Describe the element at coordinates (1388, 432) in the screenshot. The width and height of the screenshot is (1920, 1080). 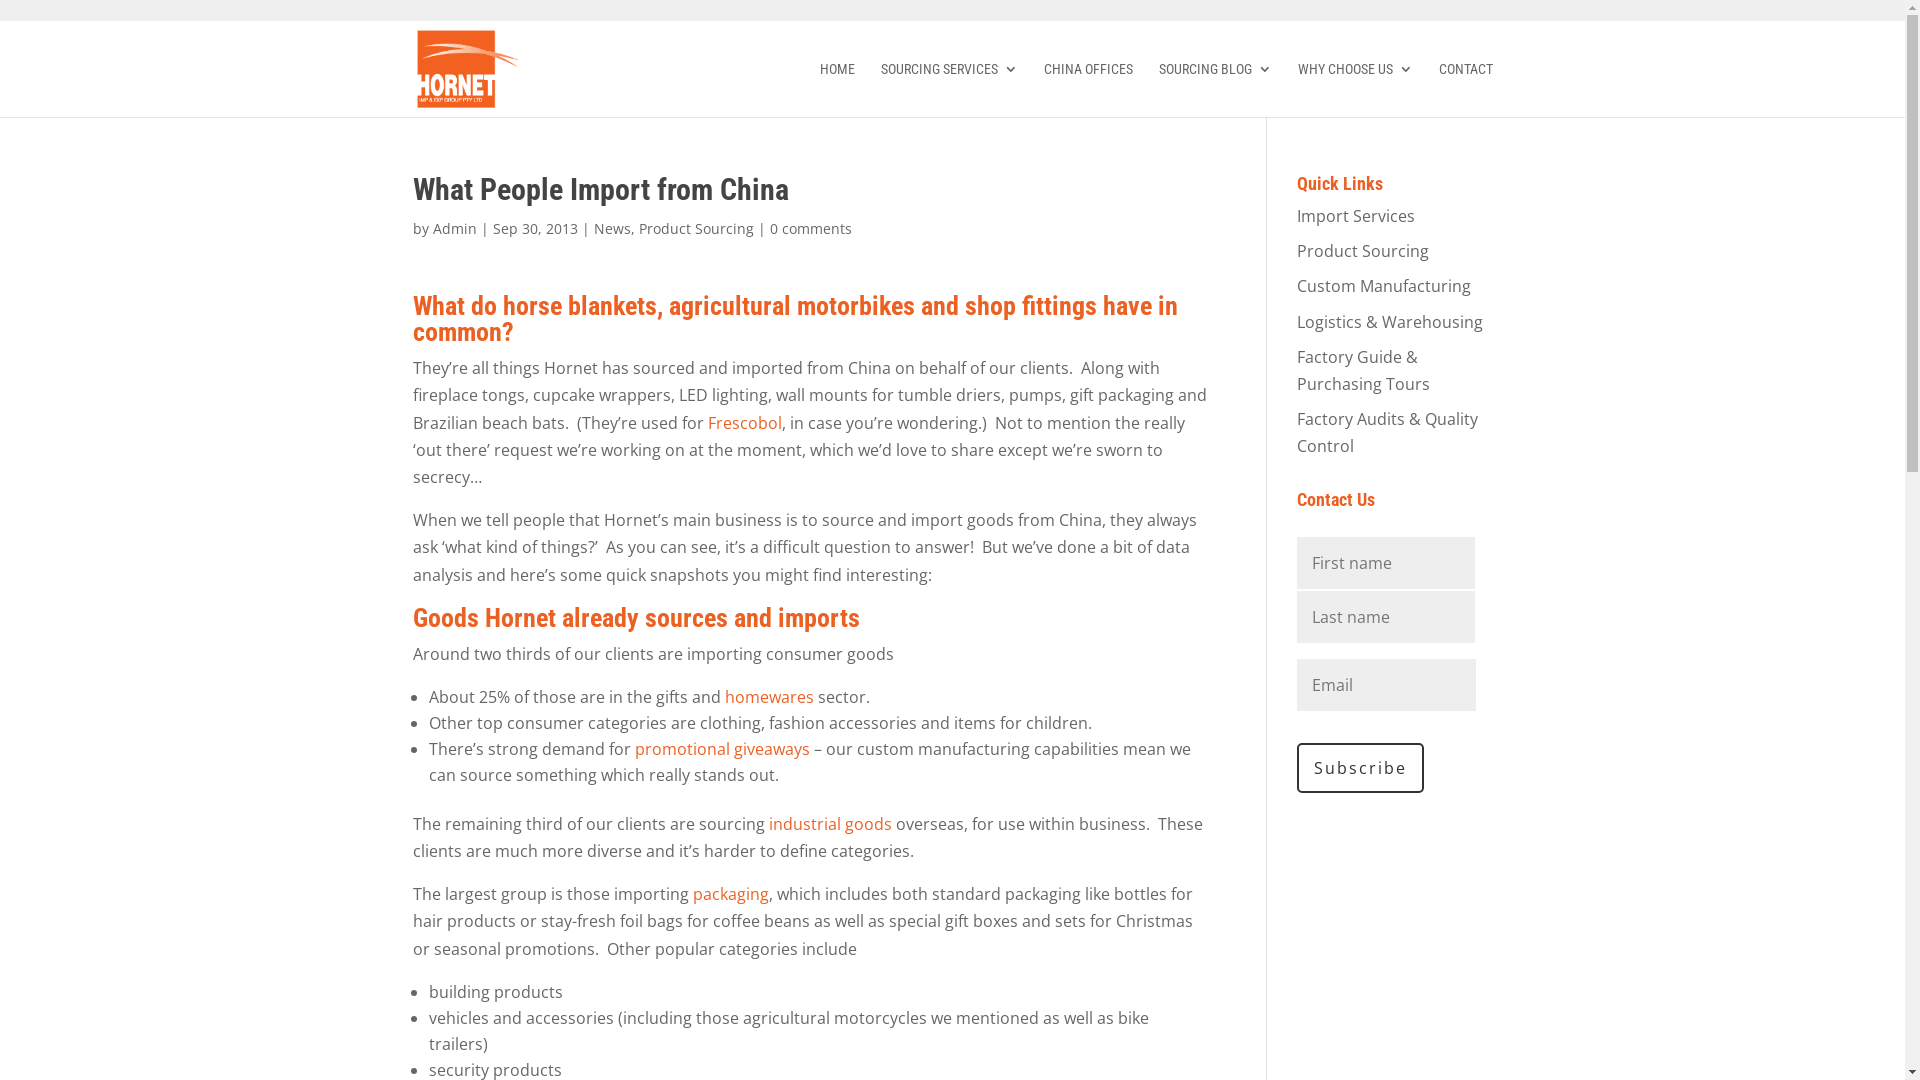
I see `Factory Audits & Quality Control` at that location.